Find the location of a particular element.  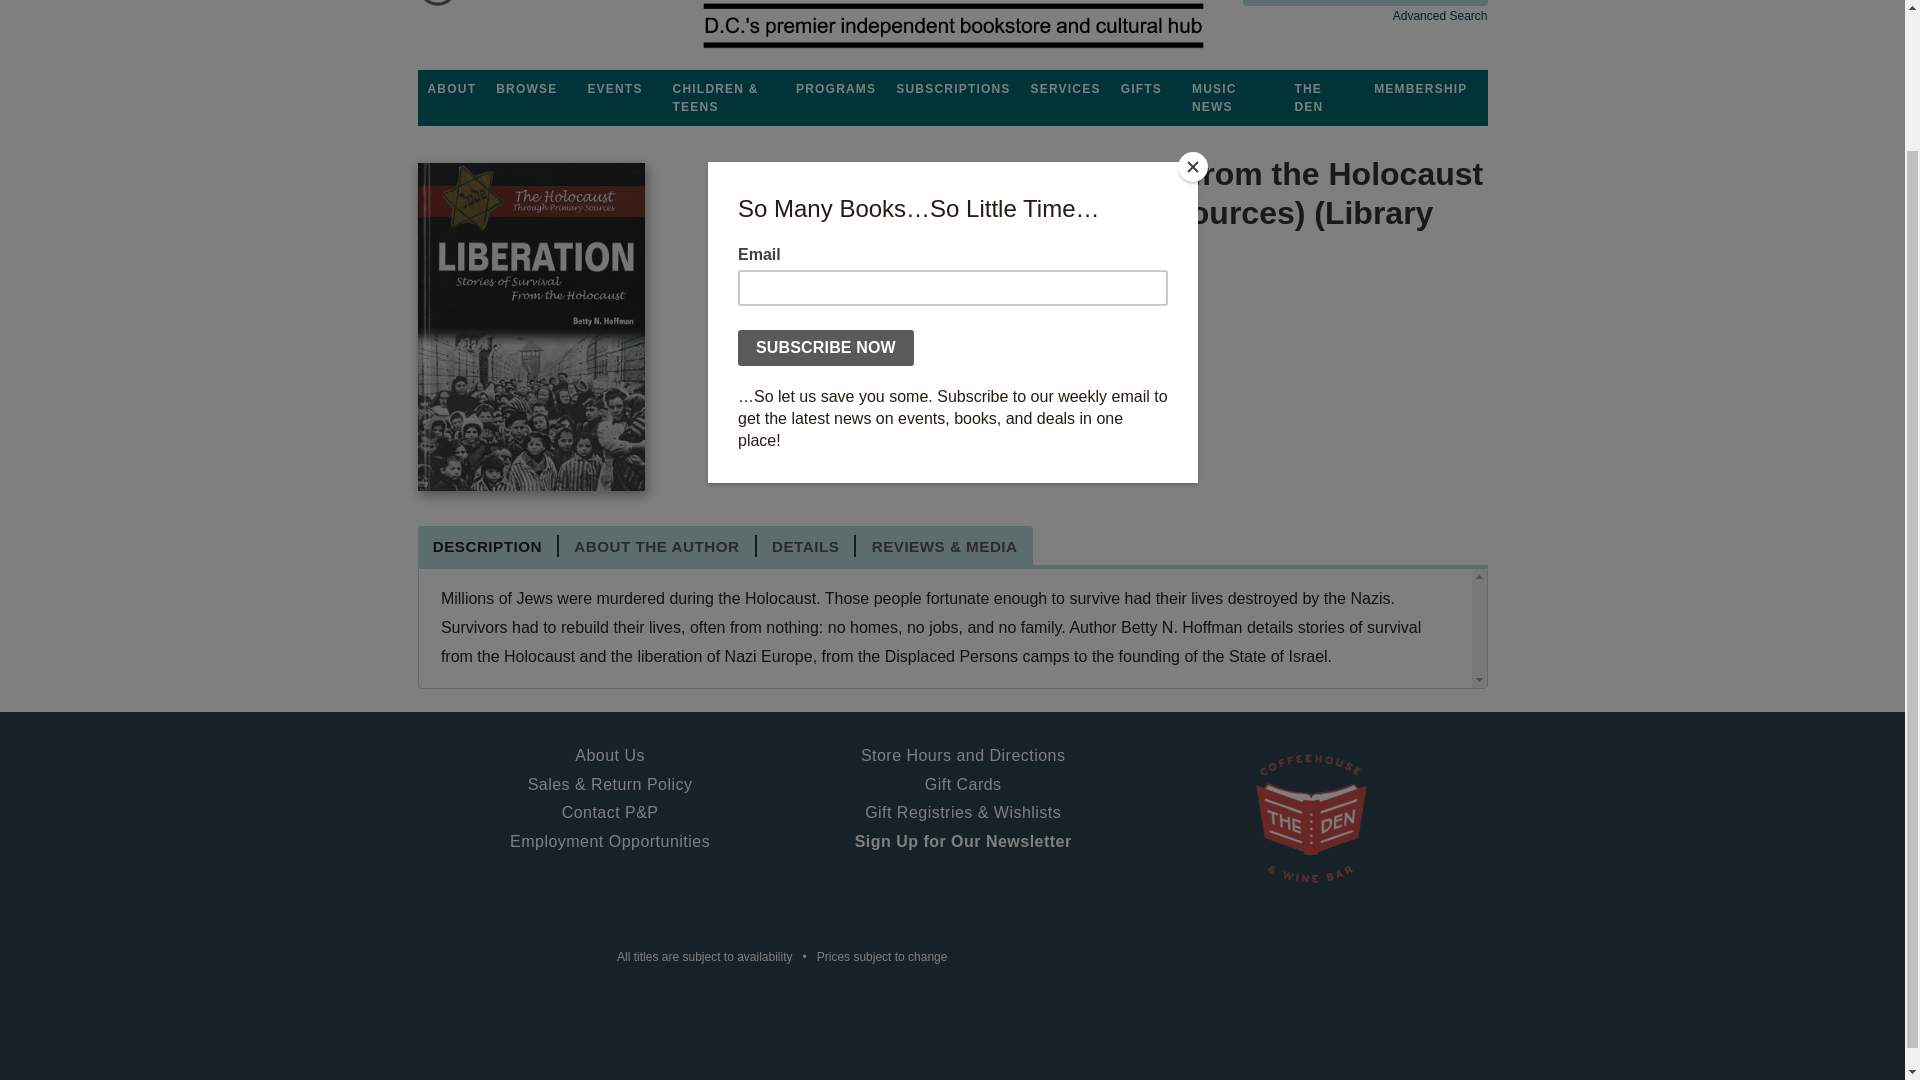

PROGRAMS is located at coordinates (835, 89).